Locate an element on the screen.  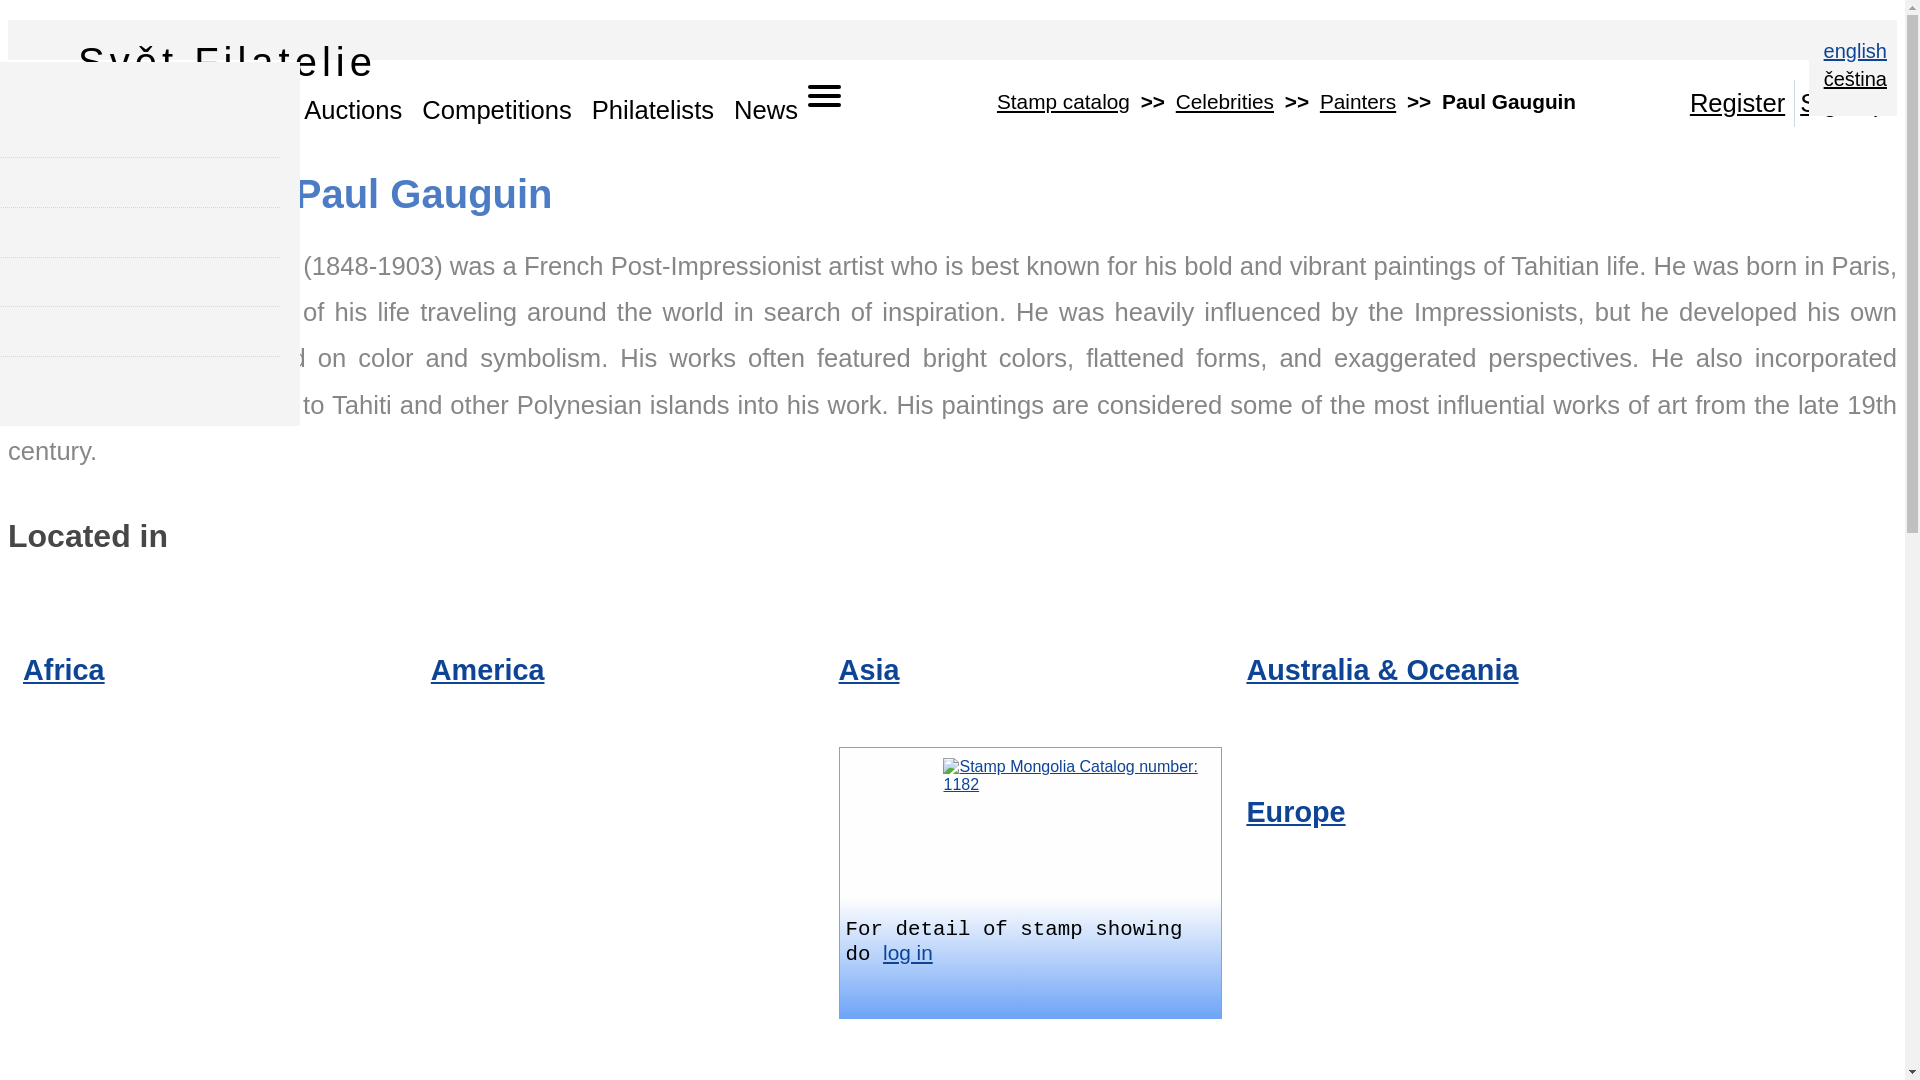
Asia is located at coordinates (870, 670).